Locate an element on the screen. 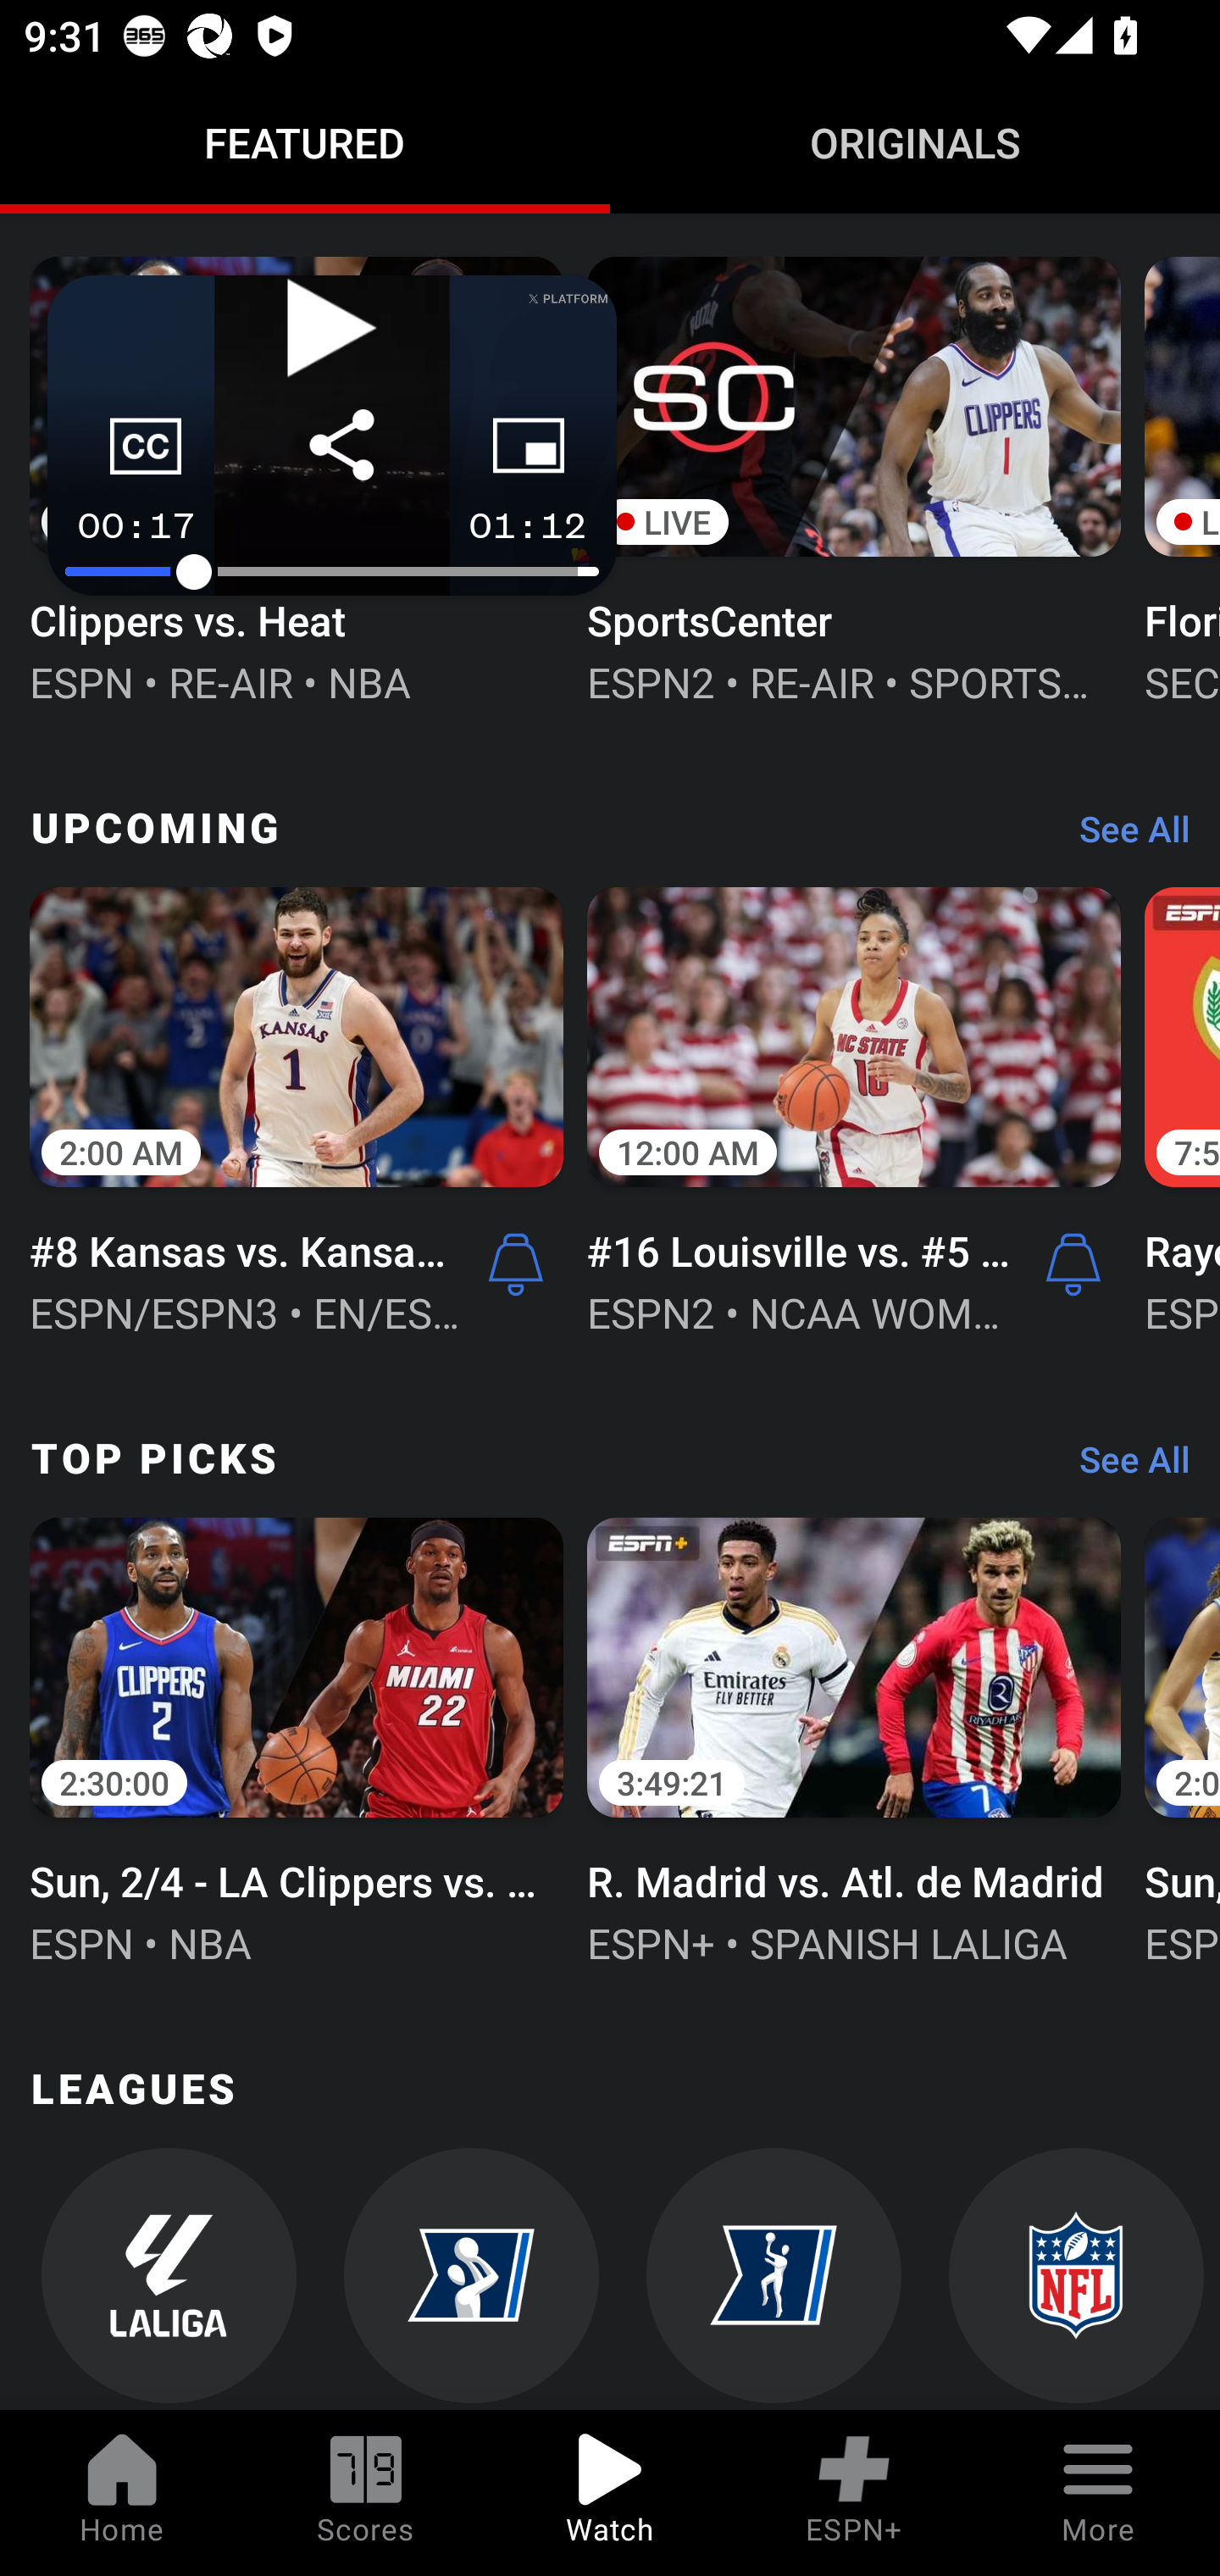 The height and width of the screenshot is (2576, 1220). Alerts is located at coordinates (1073, 1263).